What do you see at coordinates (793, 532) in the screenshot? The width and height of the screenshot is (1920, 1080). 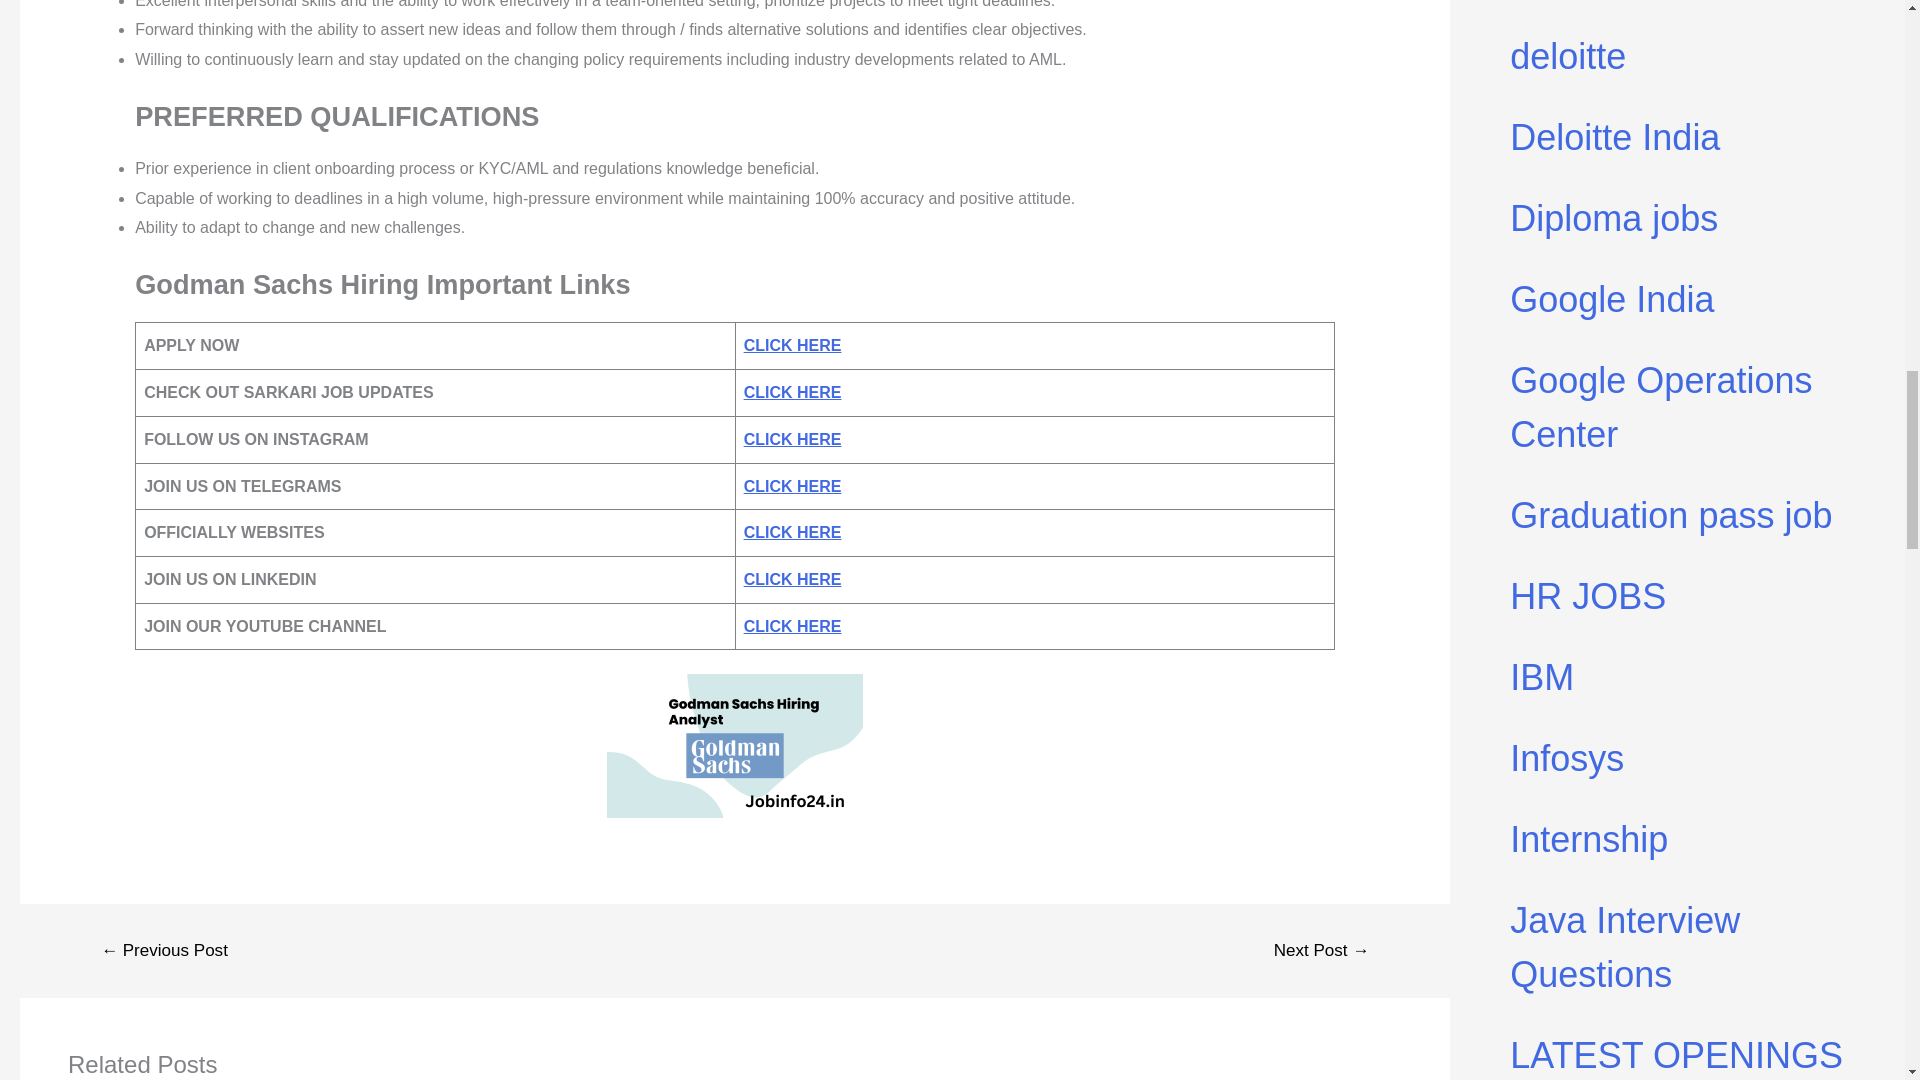 I see `CLICK HERE` at bounding box center [793, 532].